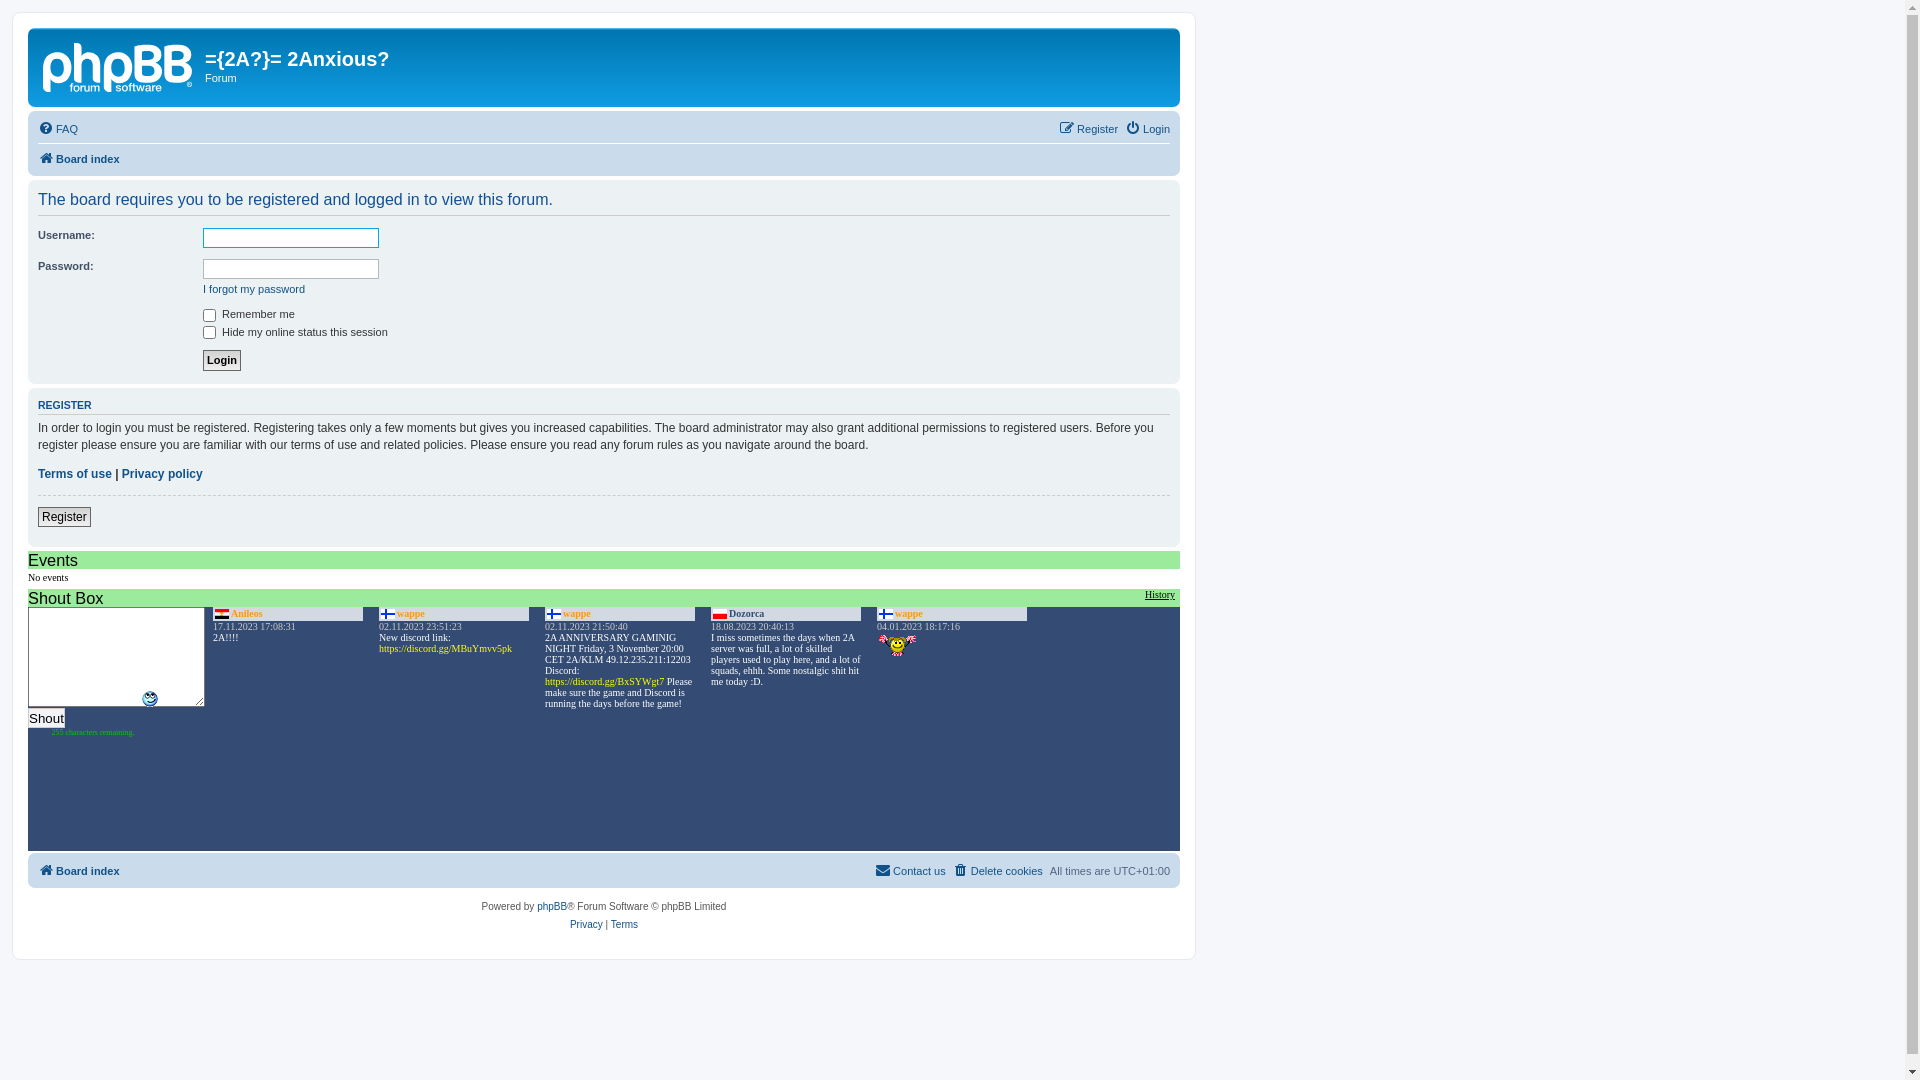 The width and height of the screenshot is (1920, 1080). What do you see at coordinates (254, 289) in the screenshot?
I see `I forgot my password` at bounding box center [254, 289].